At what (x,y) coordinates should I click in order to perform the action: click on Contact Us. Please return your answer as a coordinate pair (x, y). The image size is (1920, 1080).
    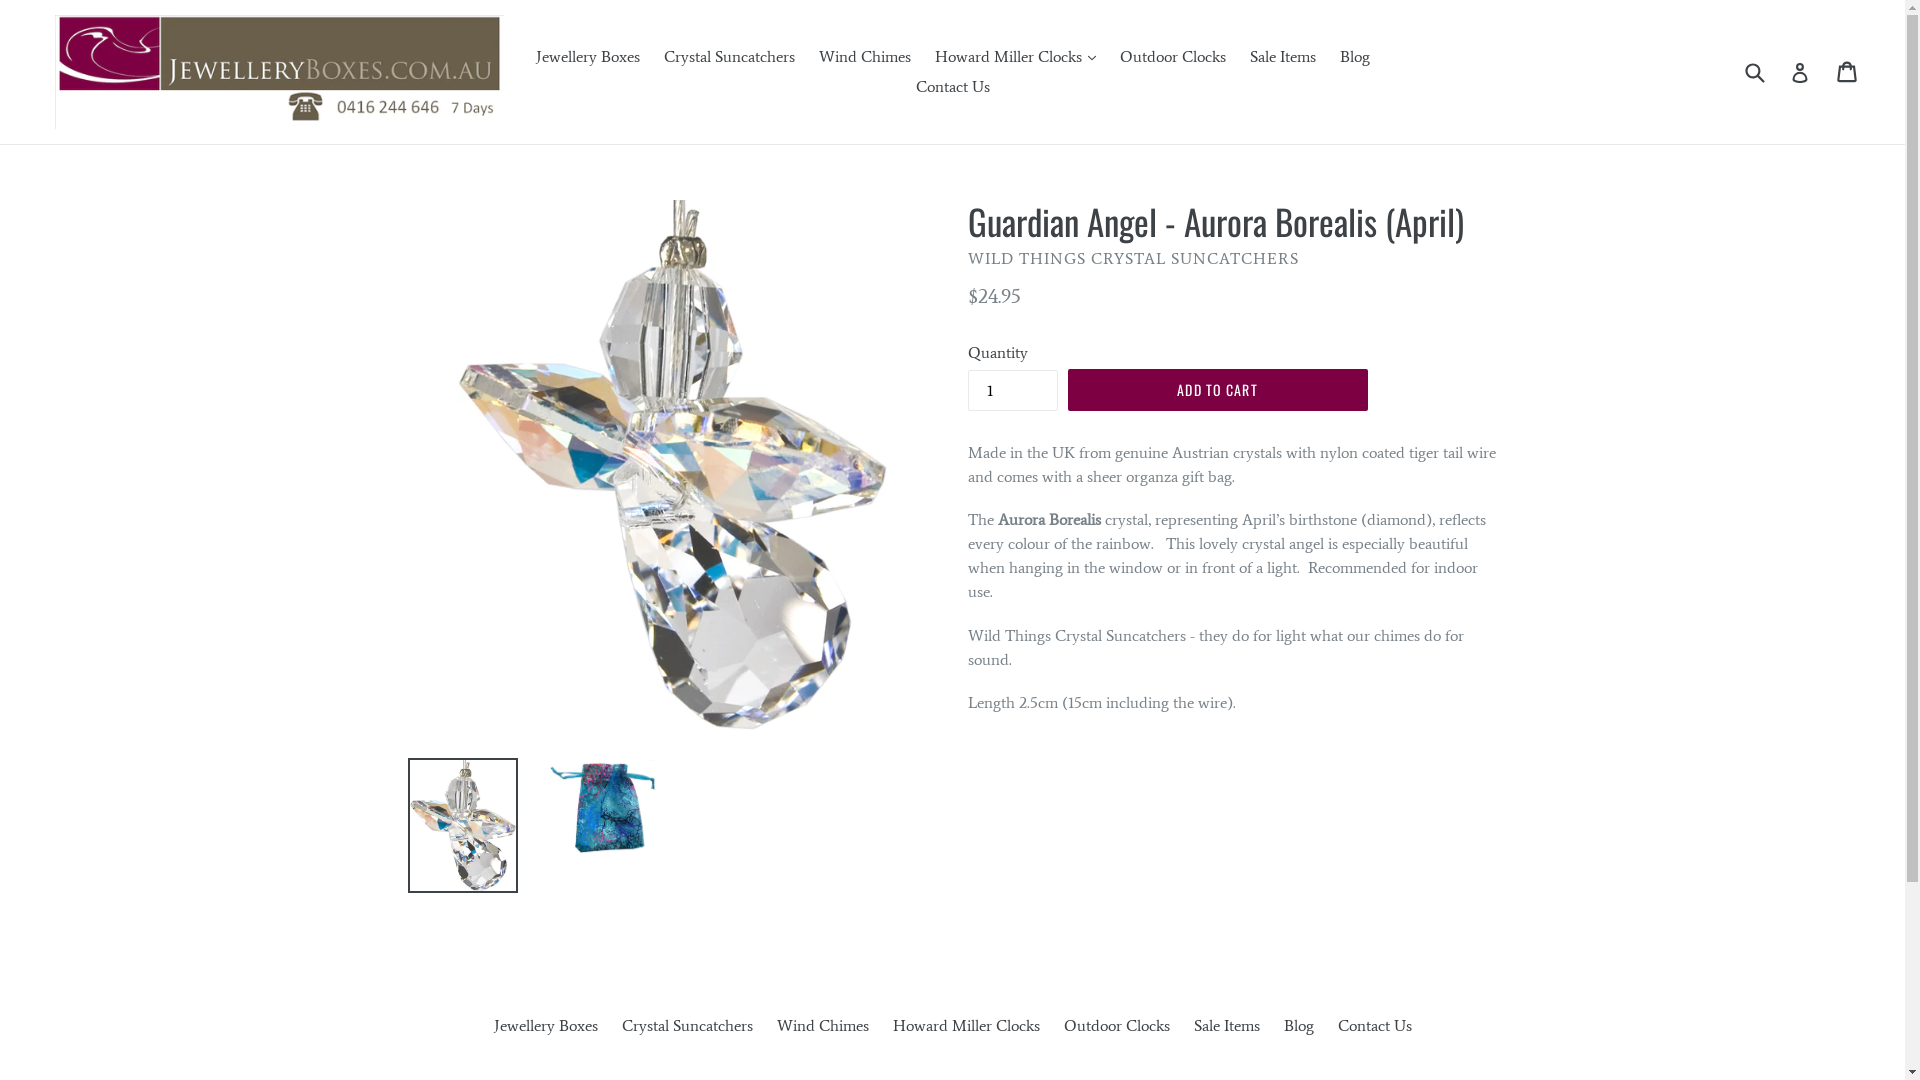
    Looking at the image, I should click on (953, 87).